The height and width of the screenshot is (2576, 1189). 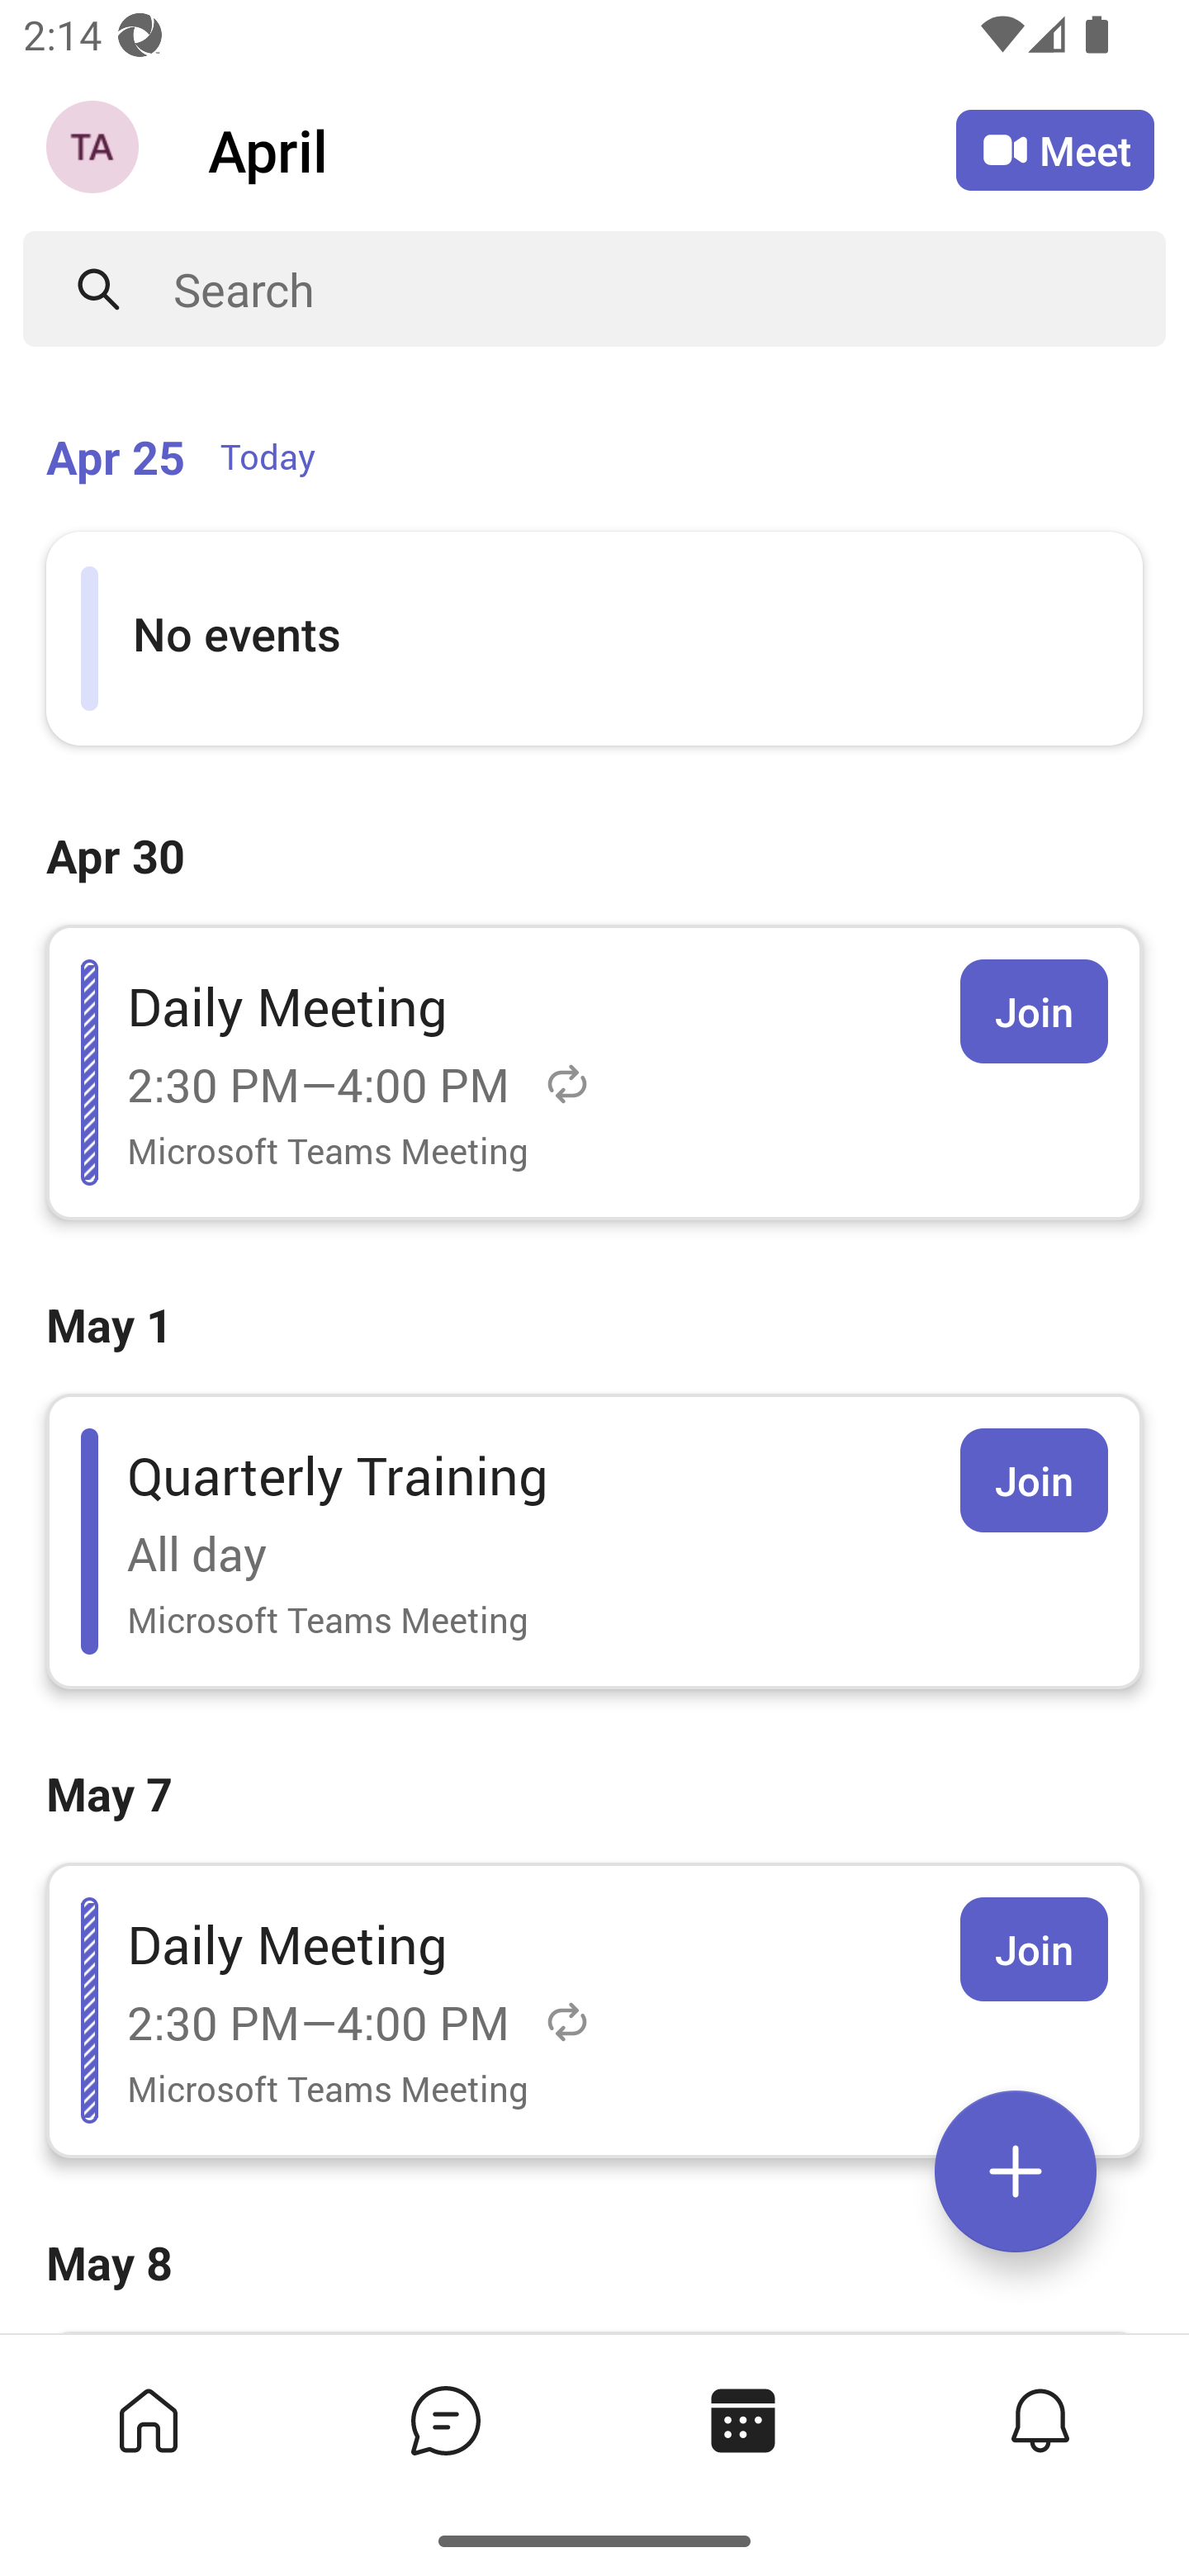 What do you see at coordinates (743, 2419) in the screenshot?
I see `Calendar tab, 3 of 4` at bounding box center [743, 2419].